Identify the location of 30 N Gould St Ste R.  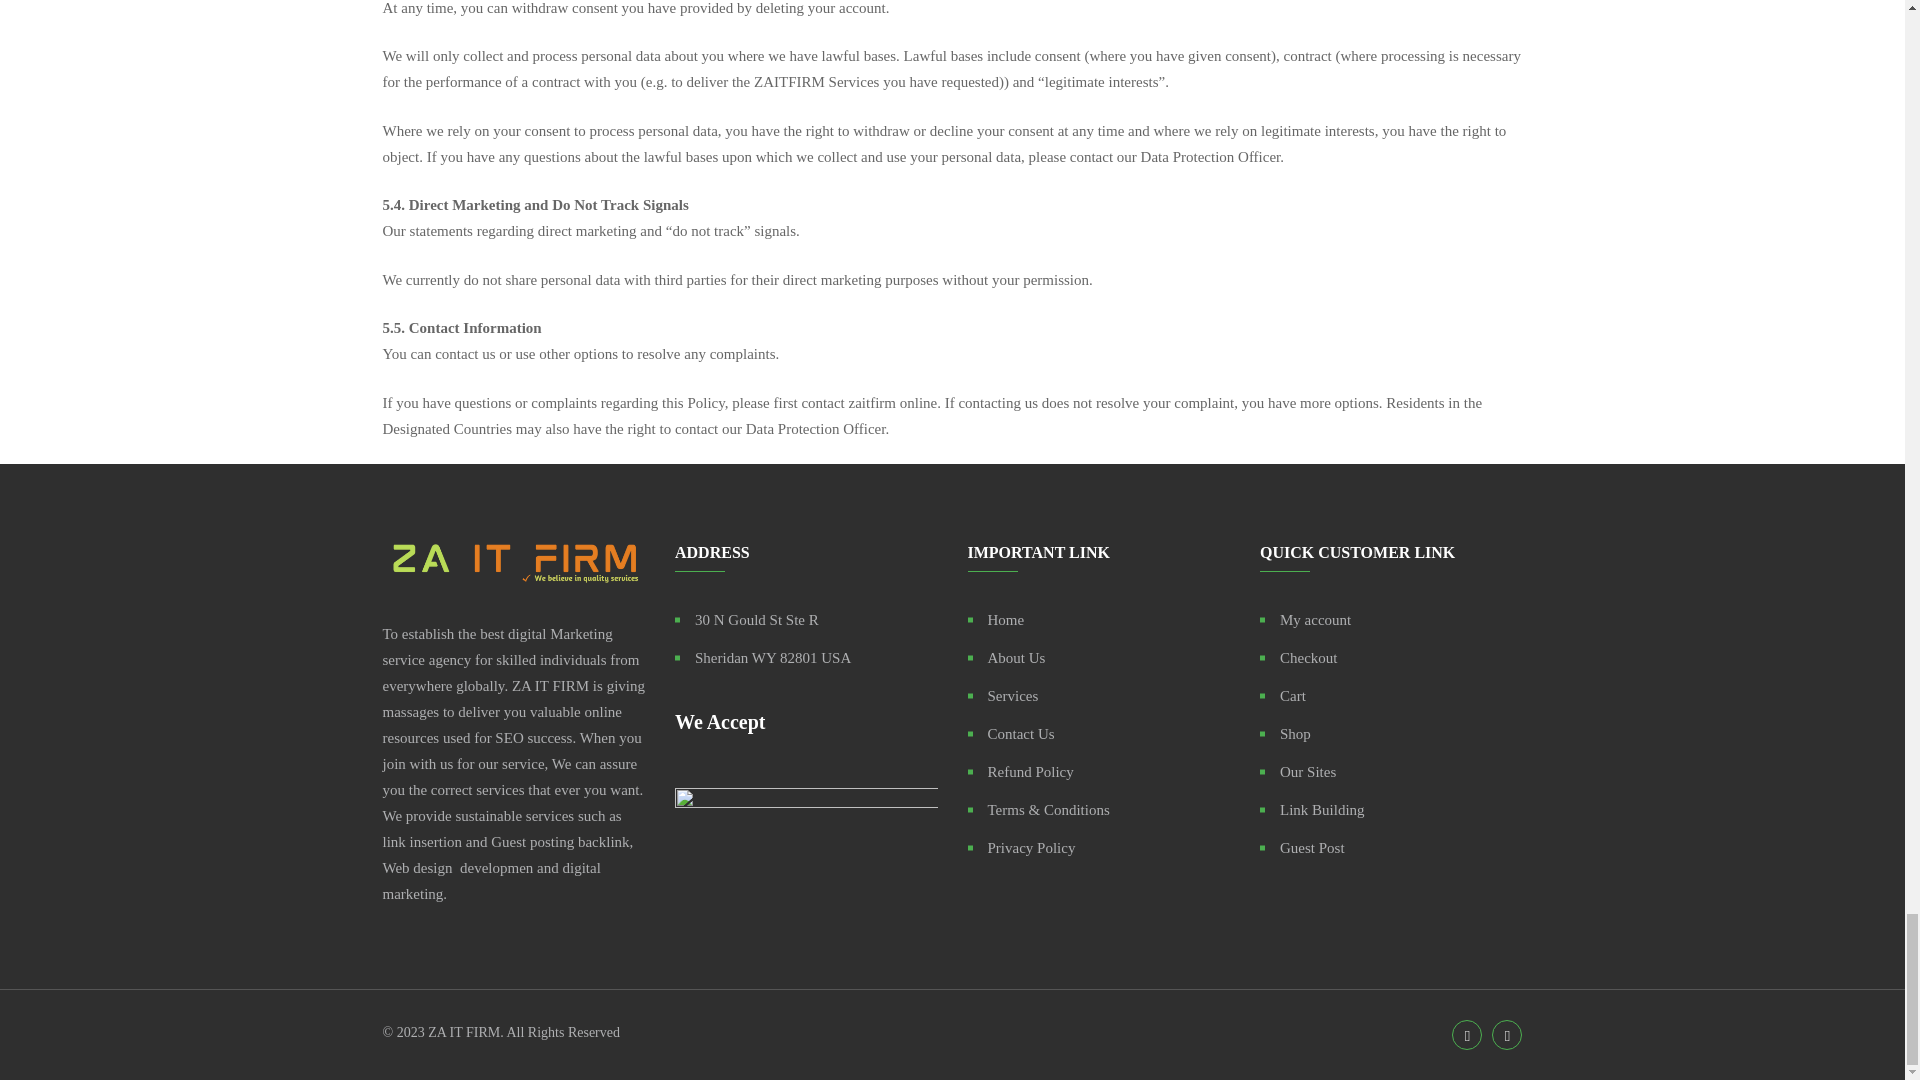
(747, 619).